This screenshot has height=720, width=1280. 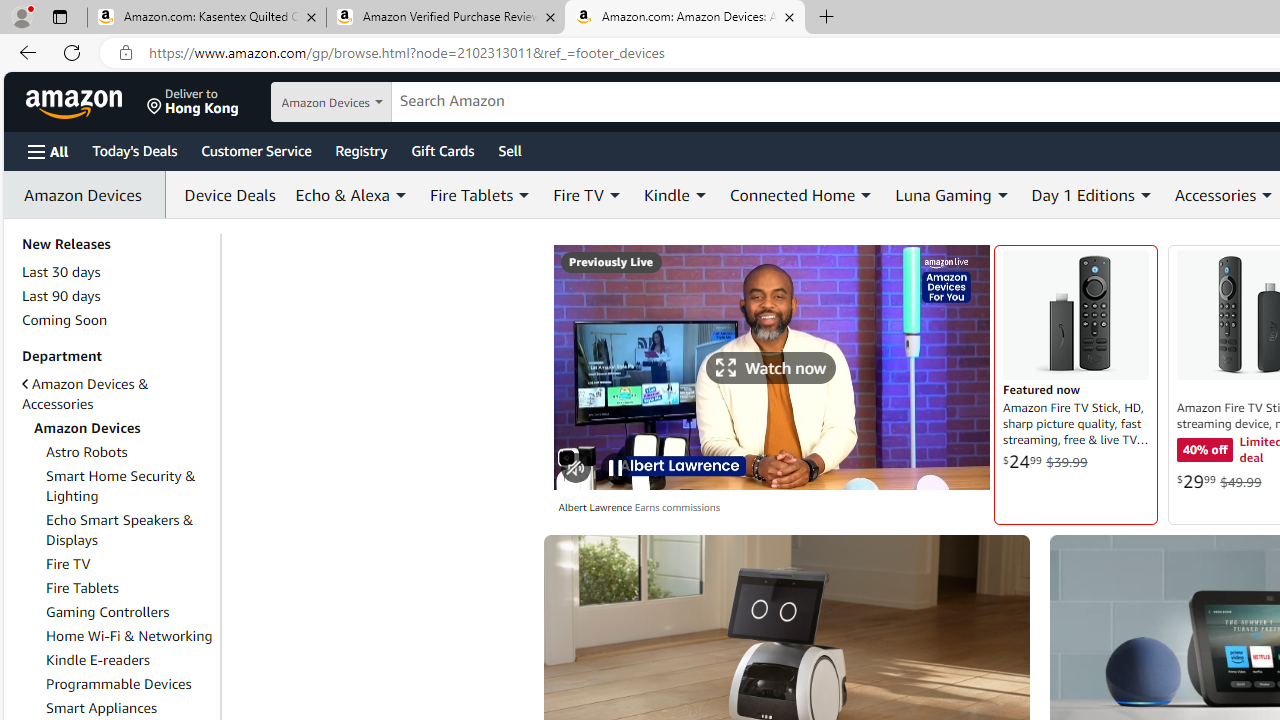 I want to click on Expand Echo & Alexa, so click(x=400, y=195).